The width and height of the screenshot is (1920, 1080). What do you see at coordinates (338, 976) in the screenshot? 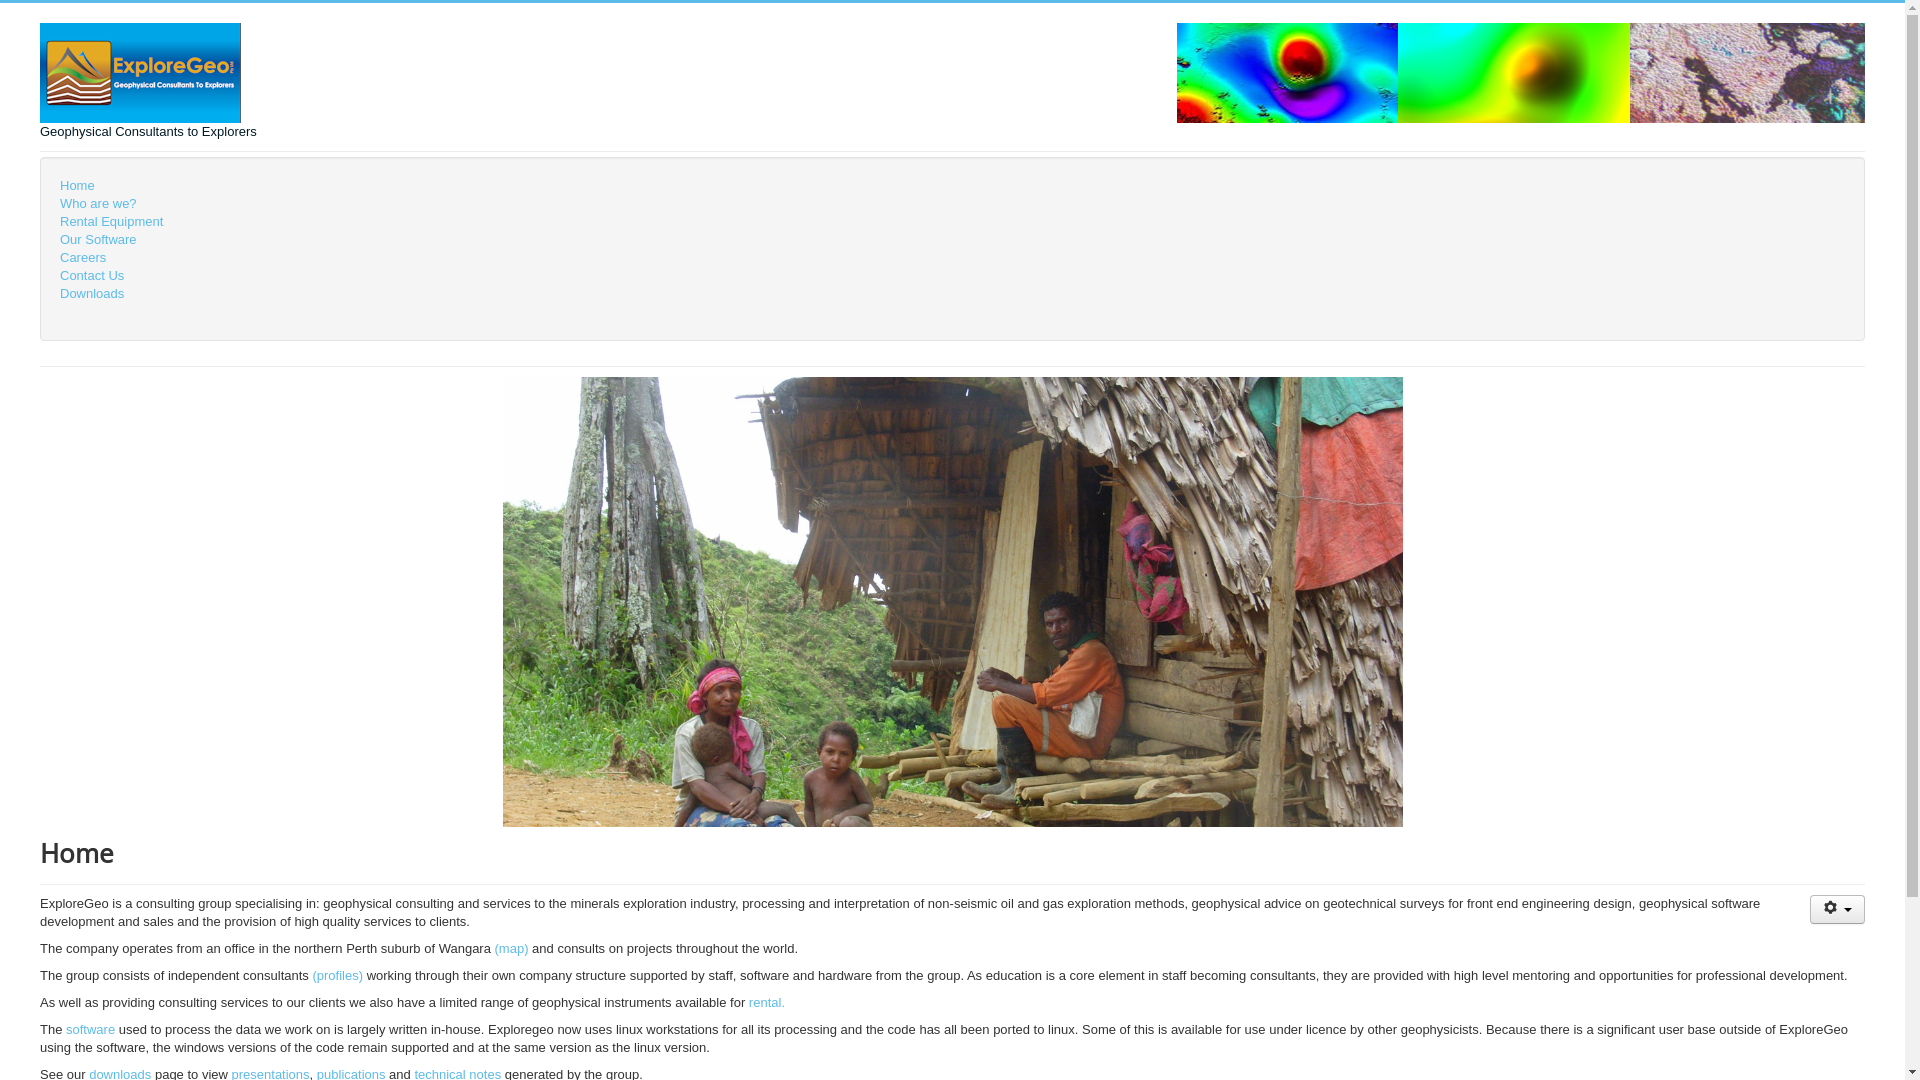
I see `(profiles)` at bounding box center [338, 976].